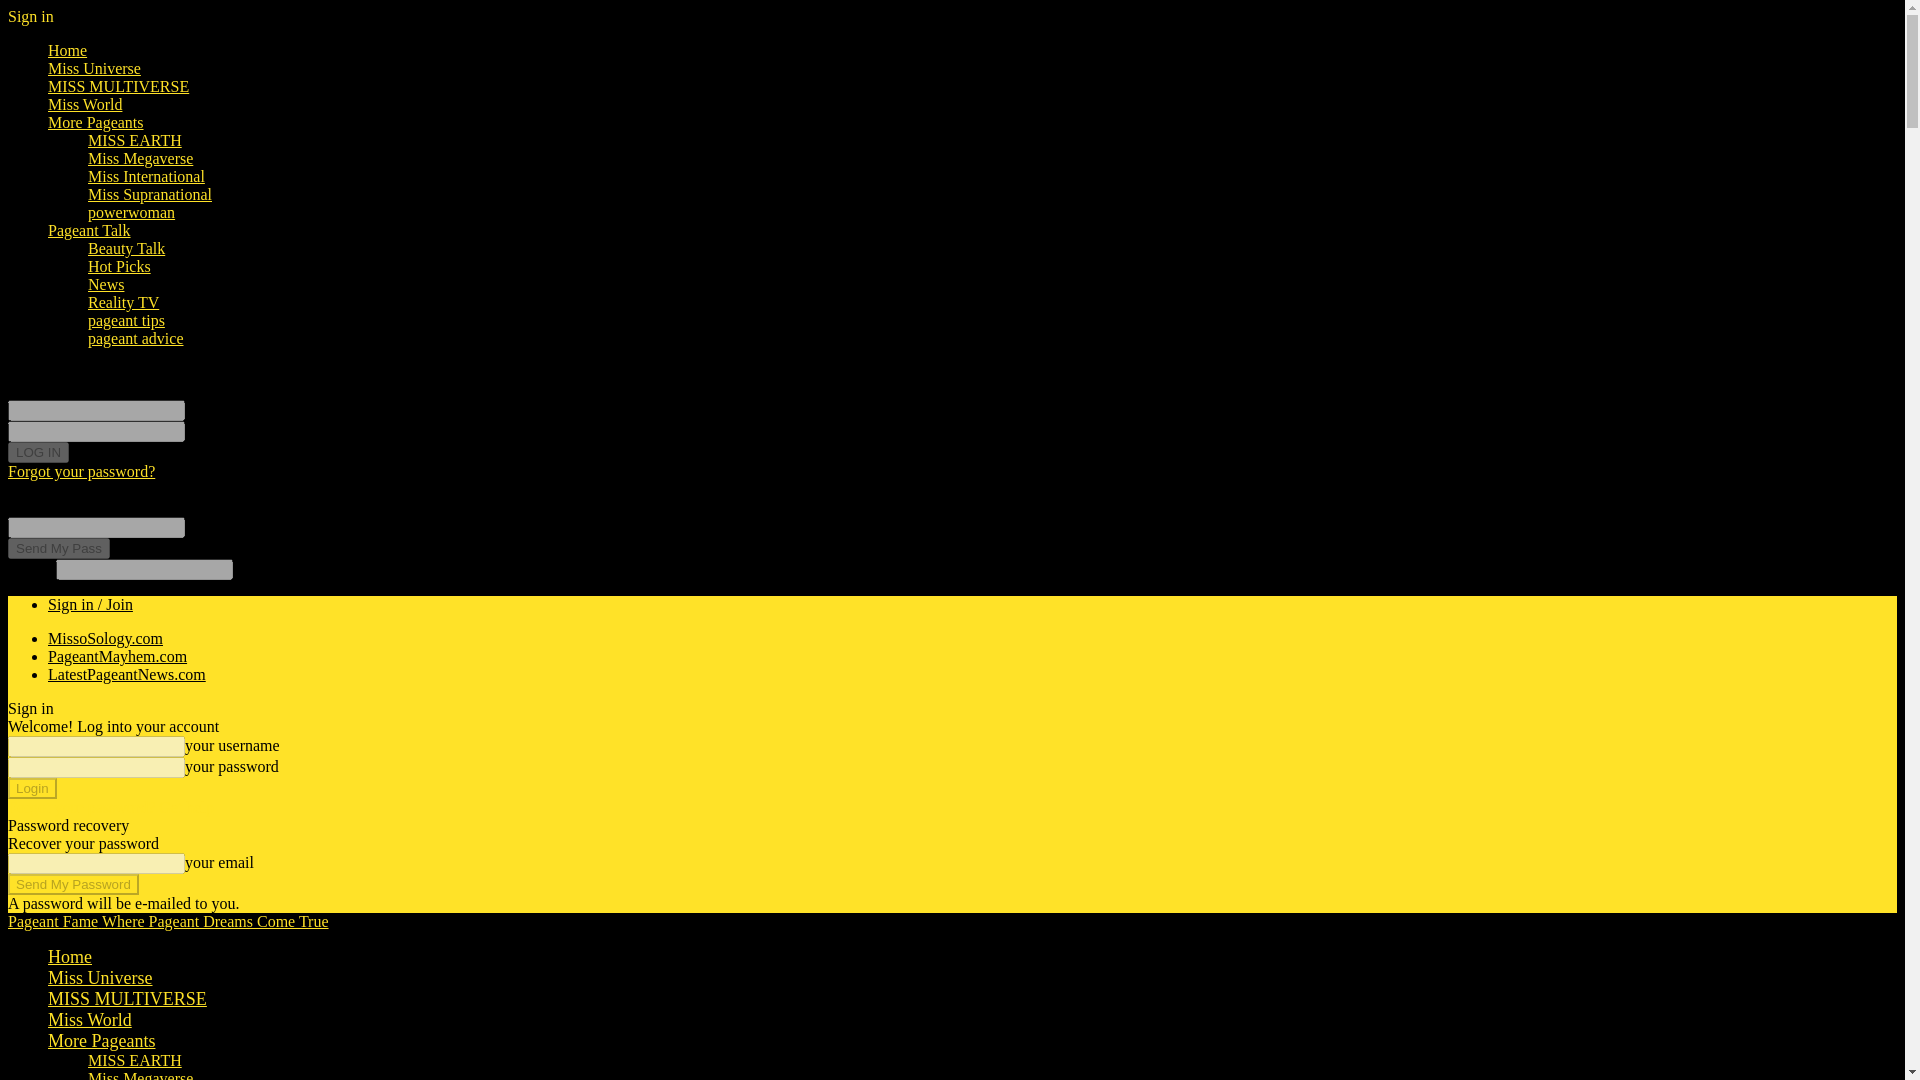 The width and height of the screenshot is (1920, 1080). Describe the element at coordinates (135, 140) in the screenshot. I see `MISS EARTH` at that location.